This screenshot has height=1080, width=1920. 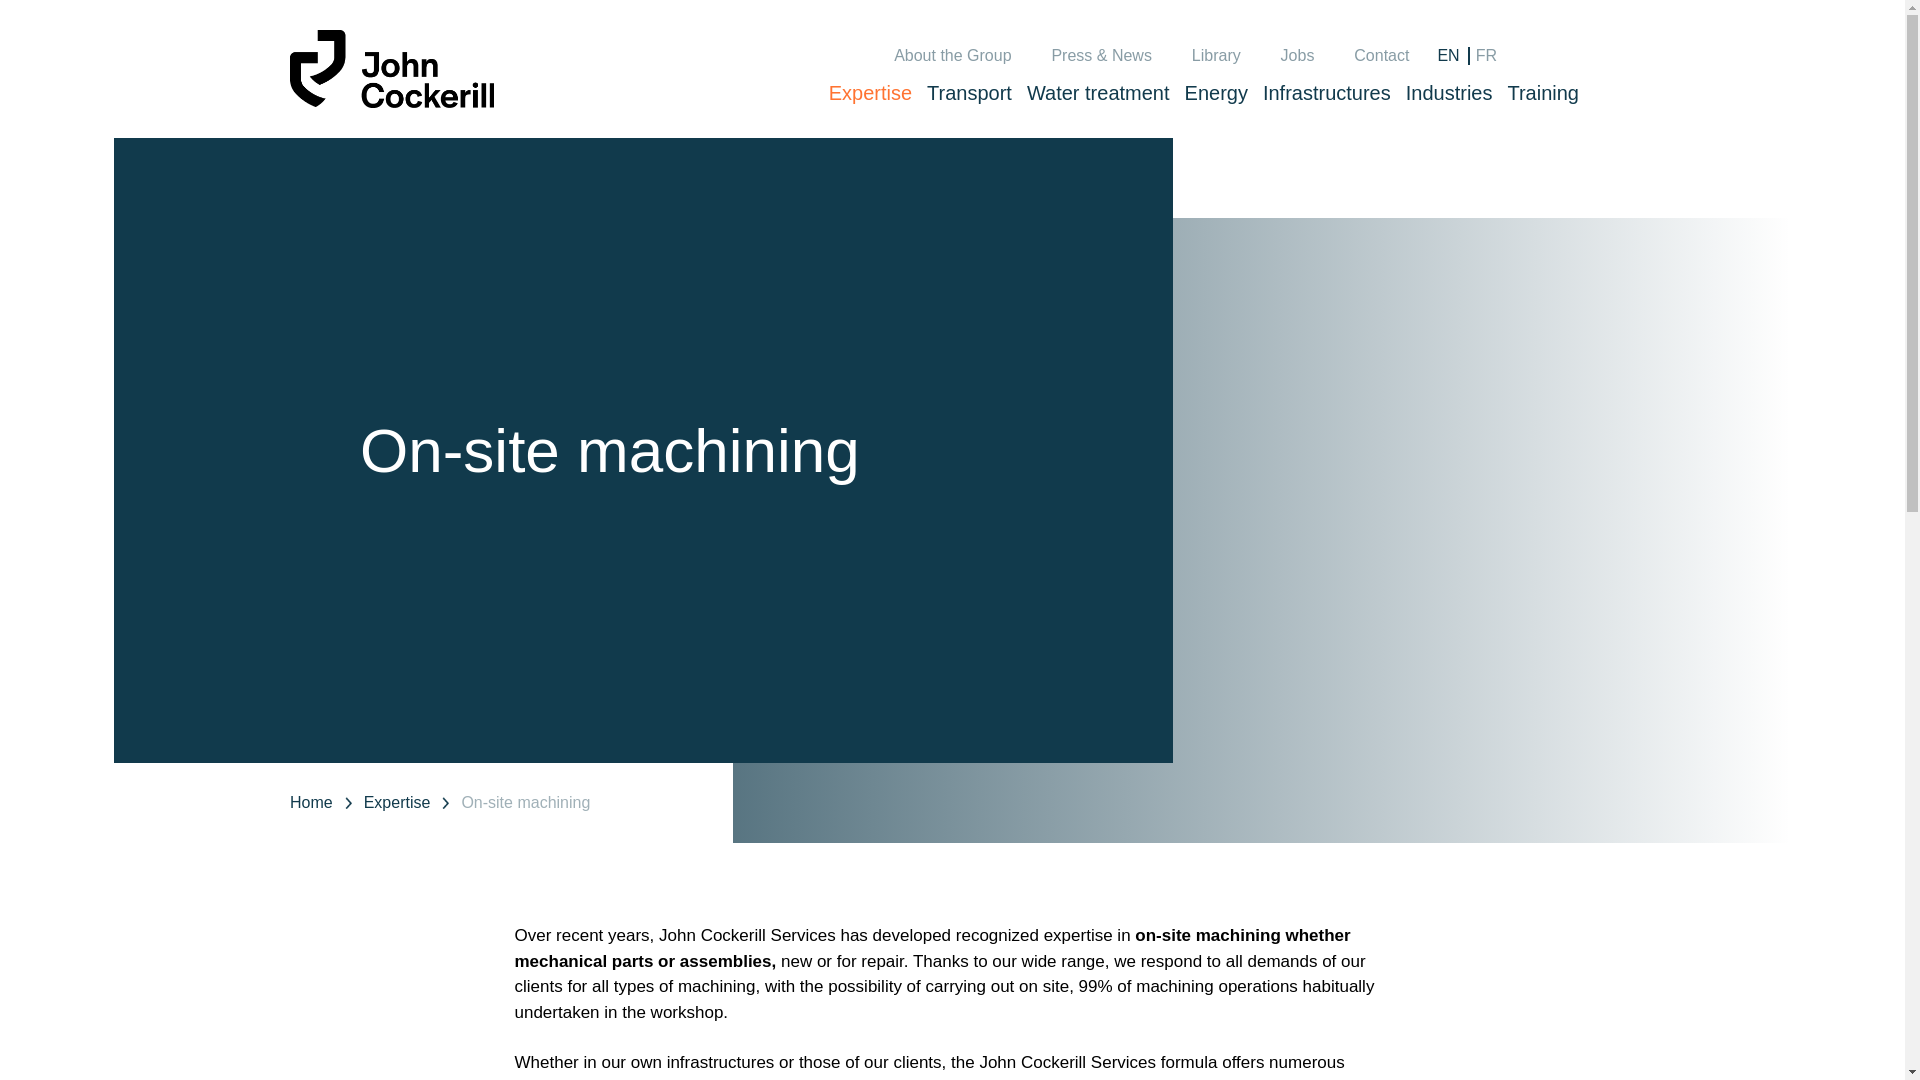 What do you see at coordinates (969, 92) in the screenshot?
I see `Transport` at bounding box center [969, 92].